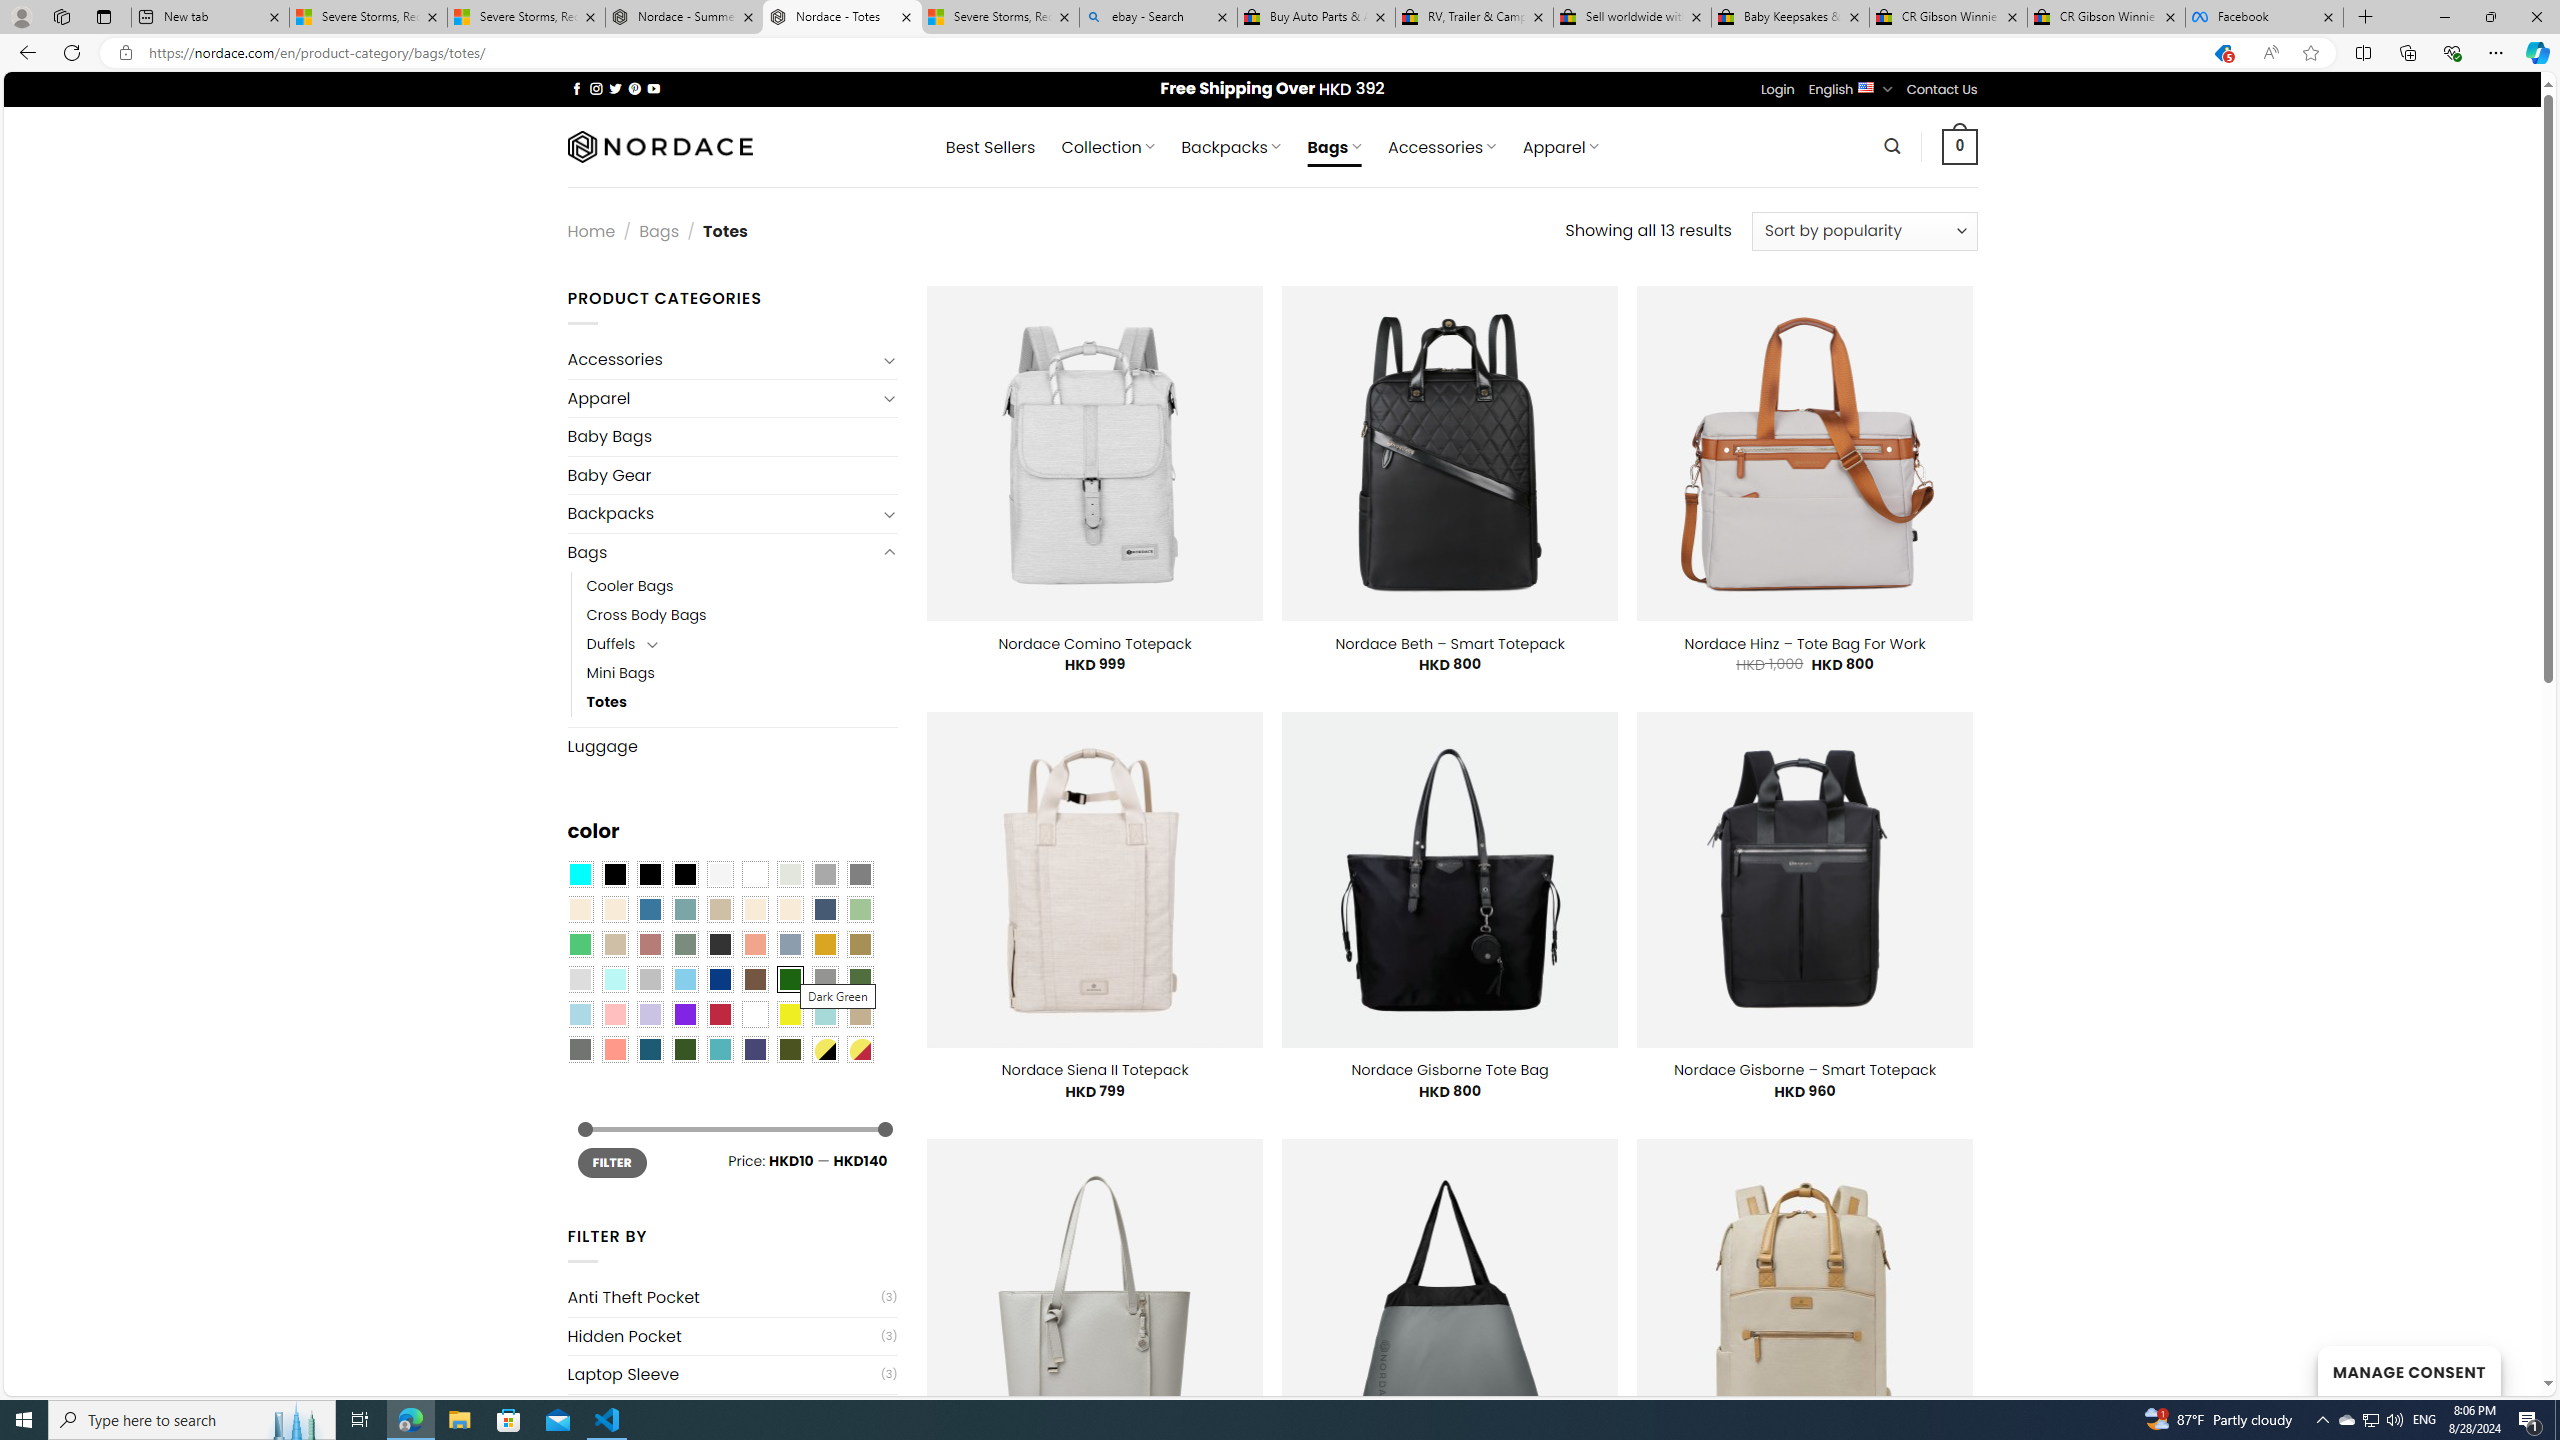 The width and height of the screenshot is (2560, 1440). What do you see at coordinates (1315, 17) in the screenshot?
I see `Buy Auto Parts & Accessories | eBay` at bounding box center [1315, 17].